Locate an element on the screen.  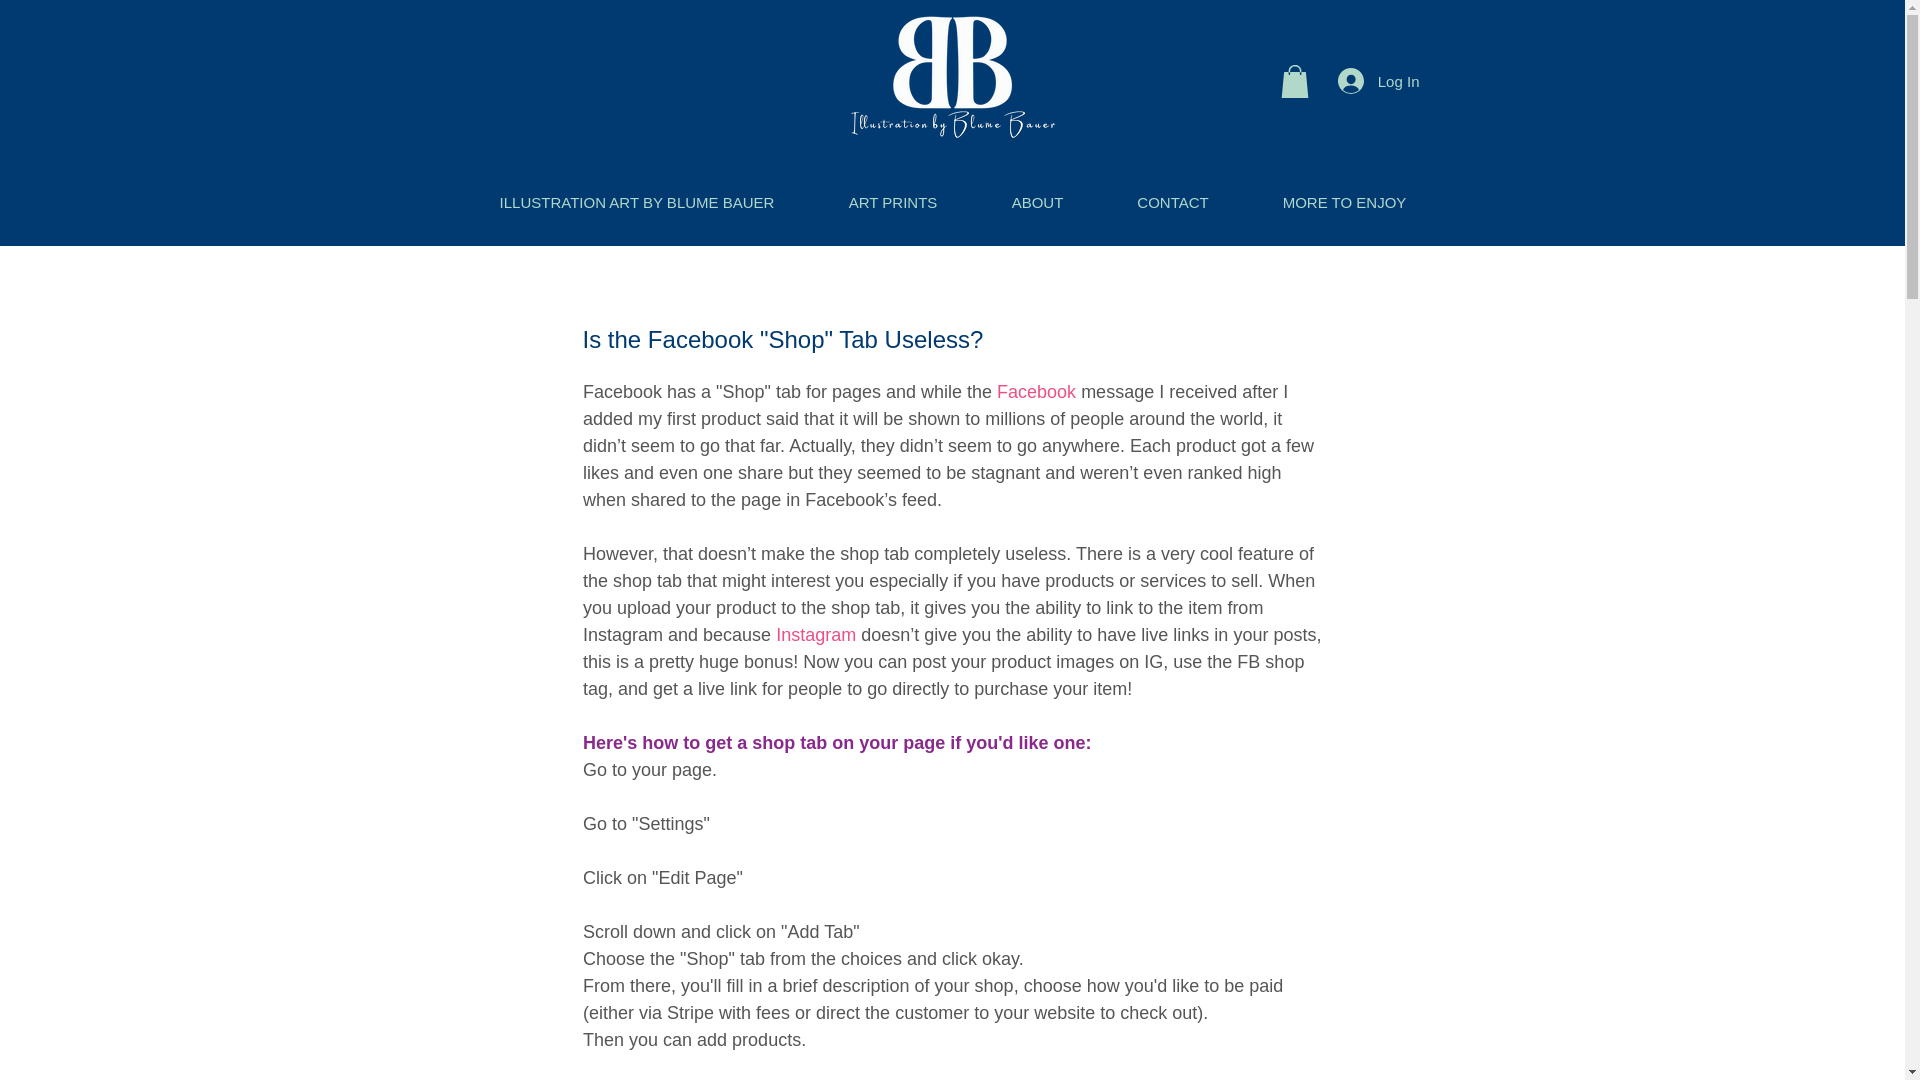
CONTACT is located at coordinates (1172, 202).